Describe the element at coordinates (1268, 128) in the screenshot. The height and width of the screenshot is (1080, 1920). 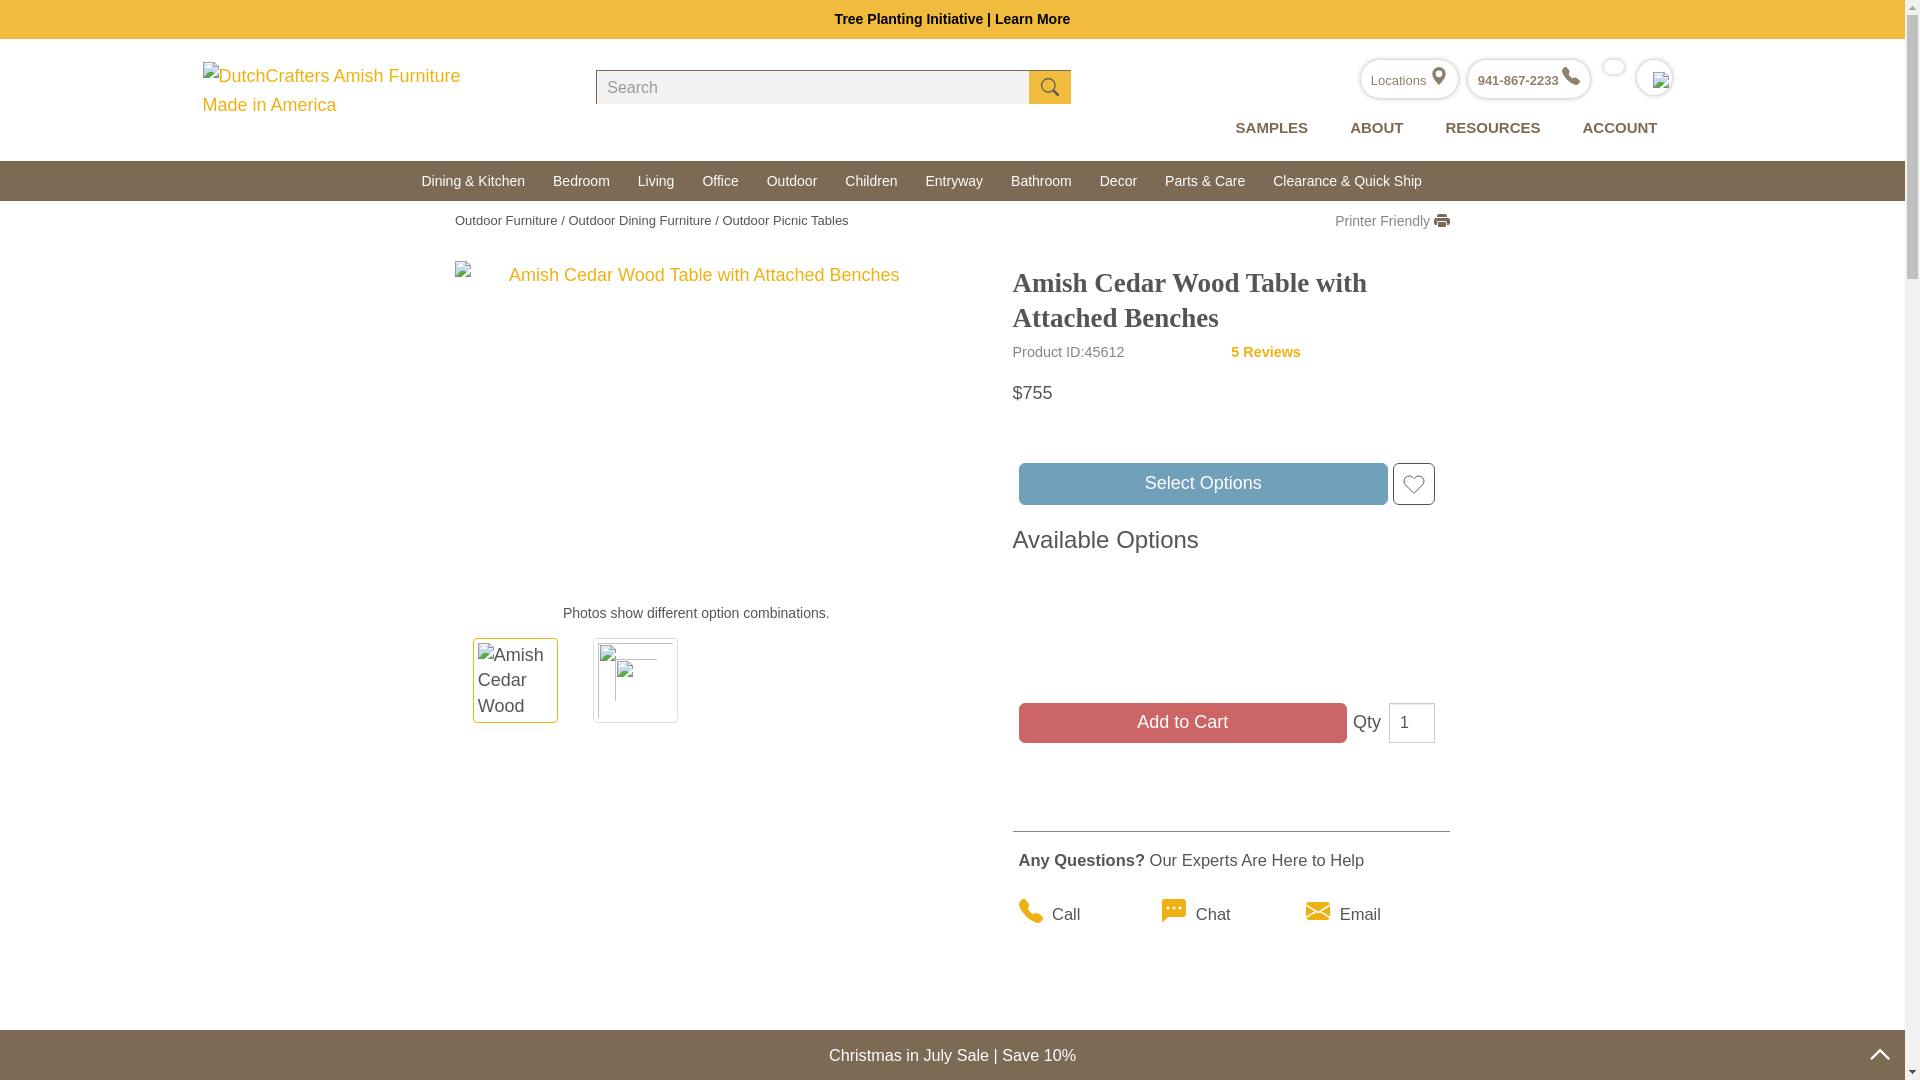
I see `SAMPLES` at that location.